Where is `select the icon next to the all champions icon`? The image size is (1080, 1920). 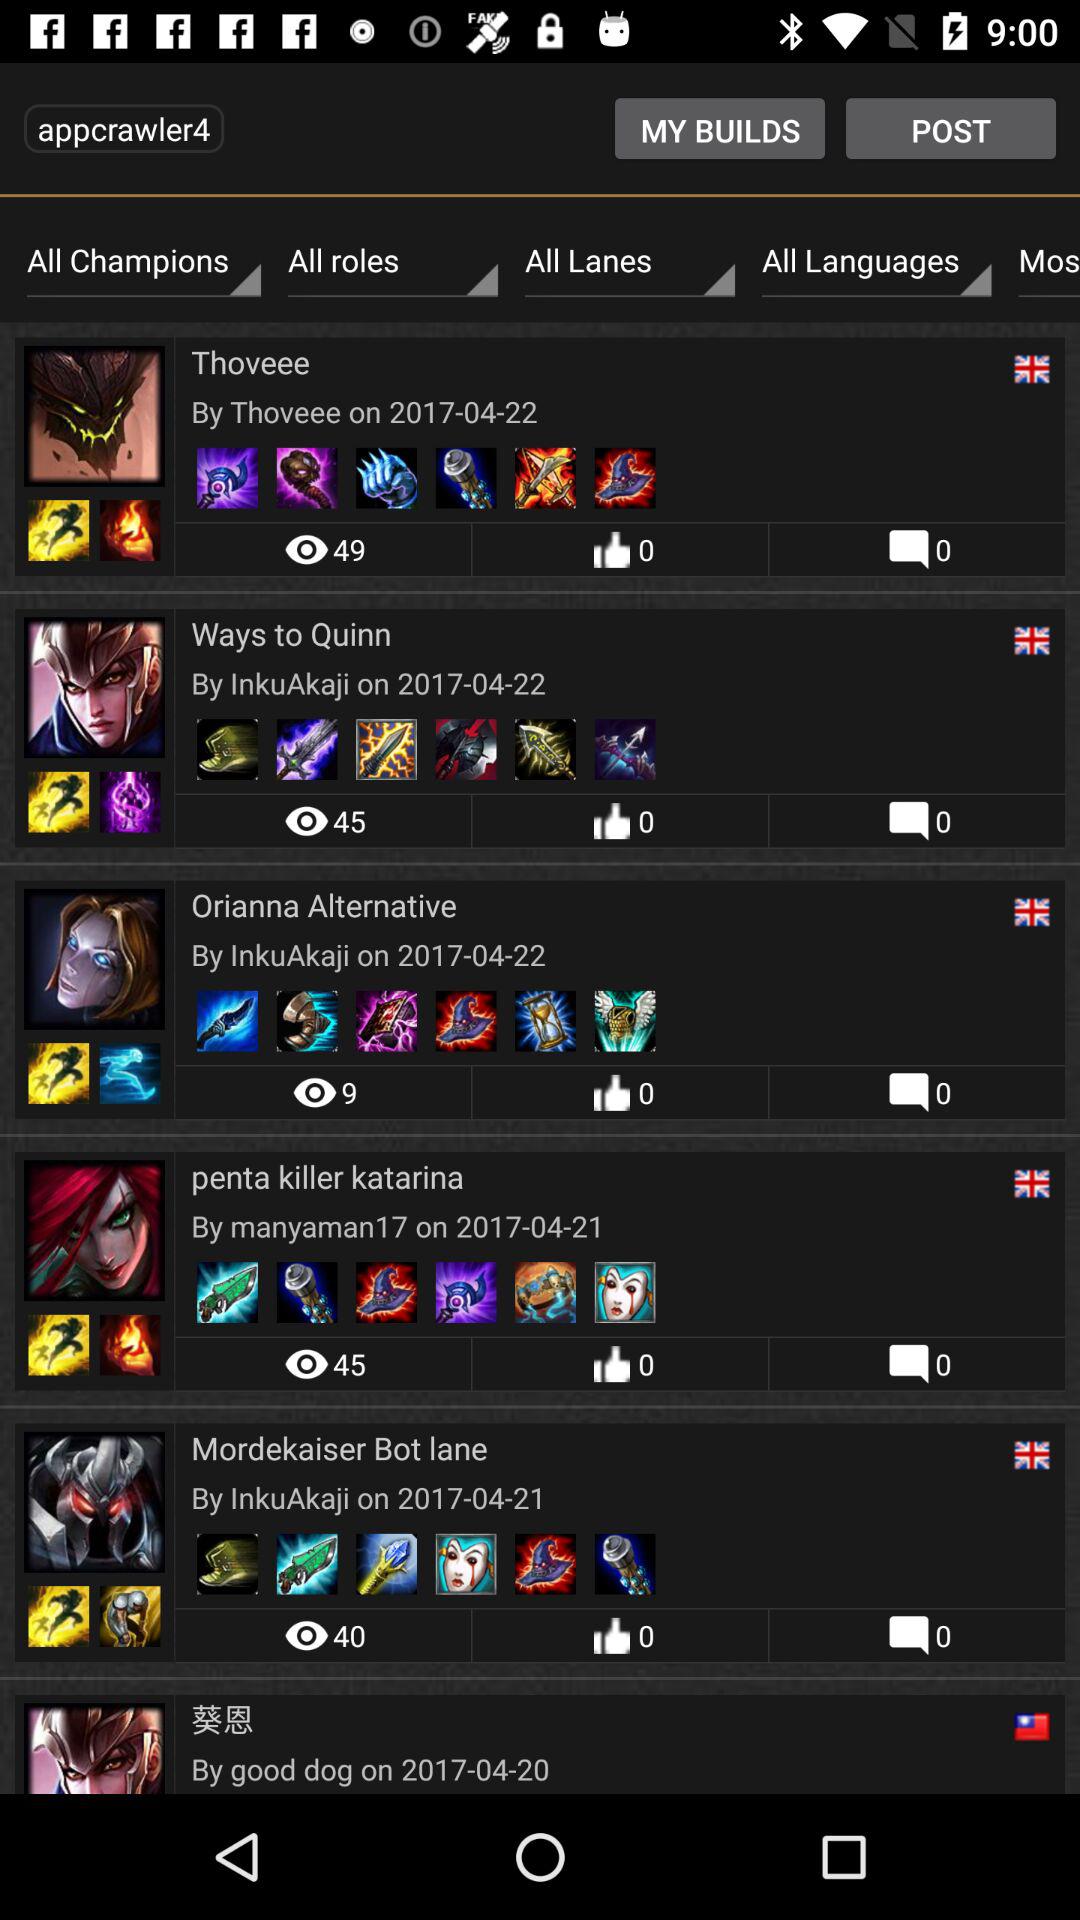 select the icon next to the all champions icon is located at coordinates (392, 261).